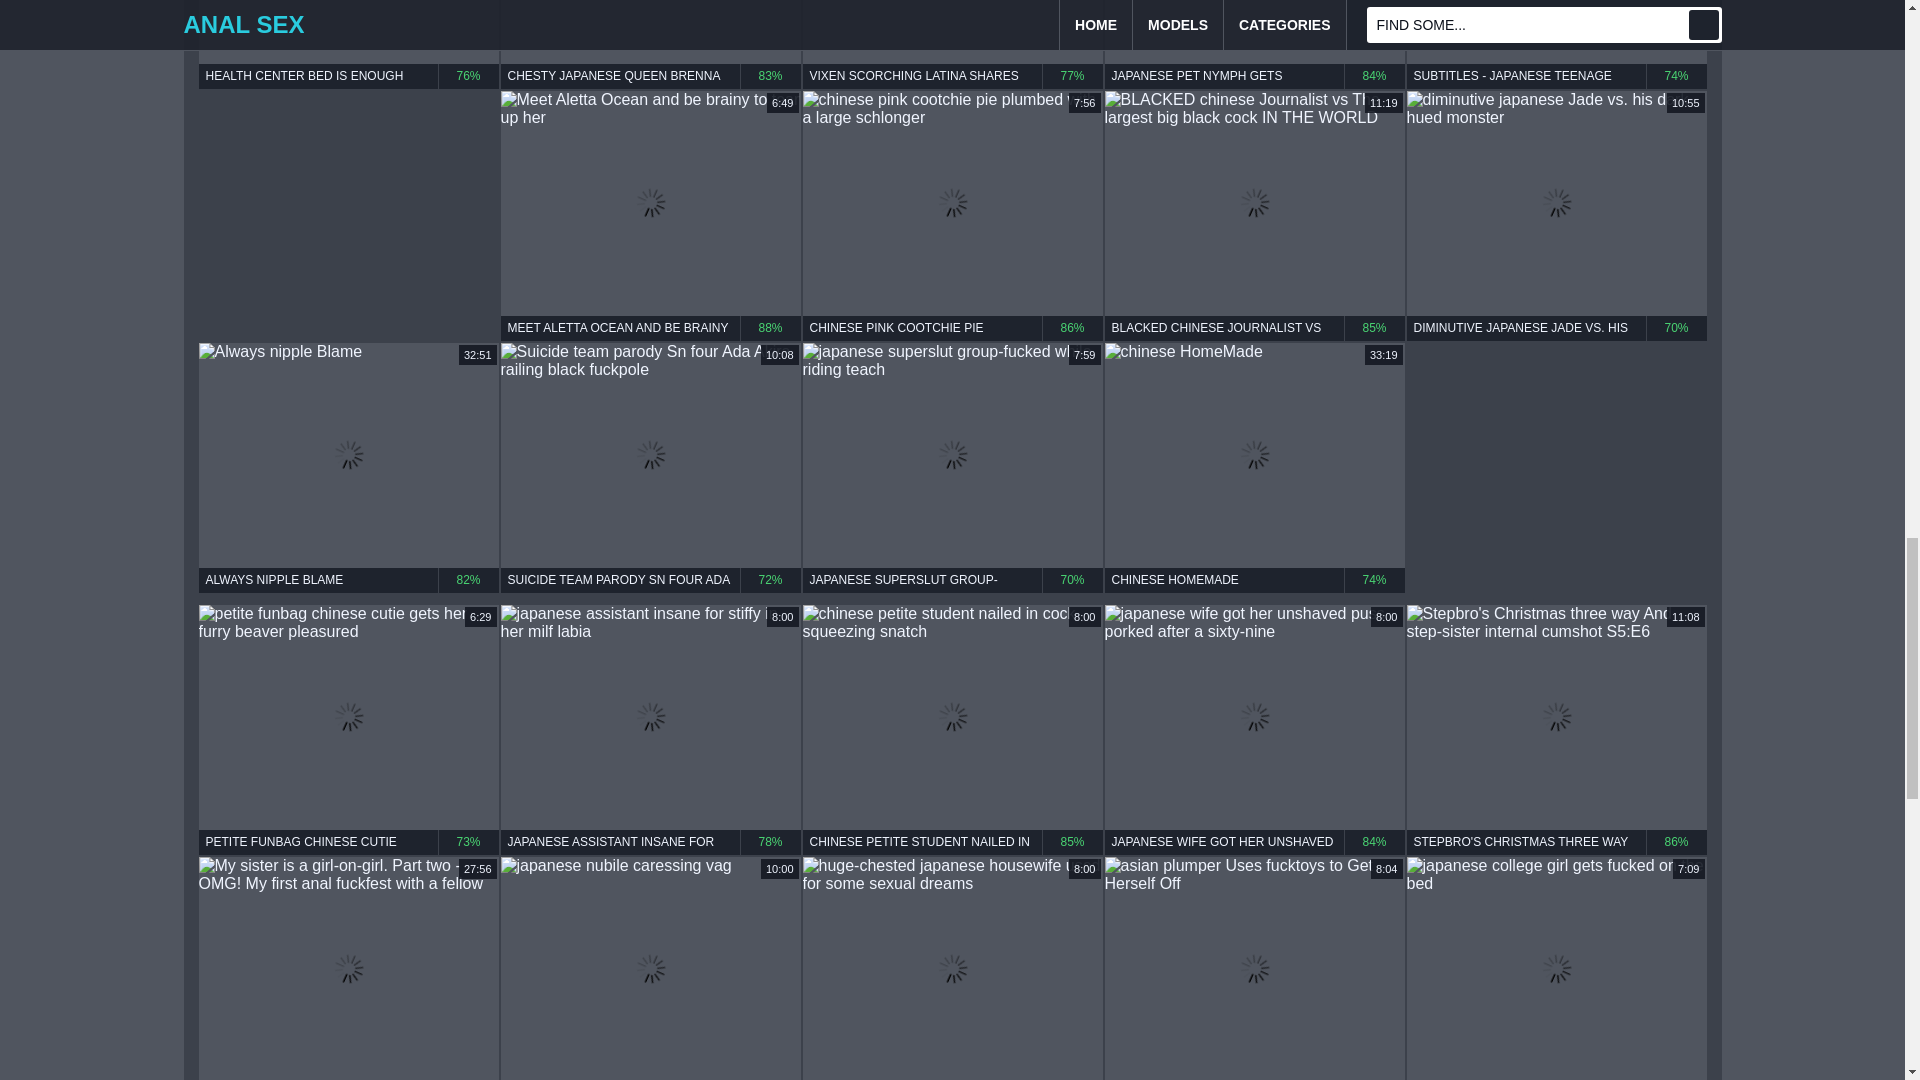 This screenshot has height=1080, width=1920. What do you see at coordinates (650, 203) in the screenshot?
I see `6:49` at bounding box center [650, 203].